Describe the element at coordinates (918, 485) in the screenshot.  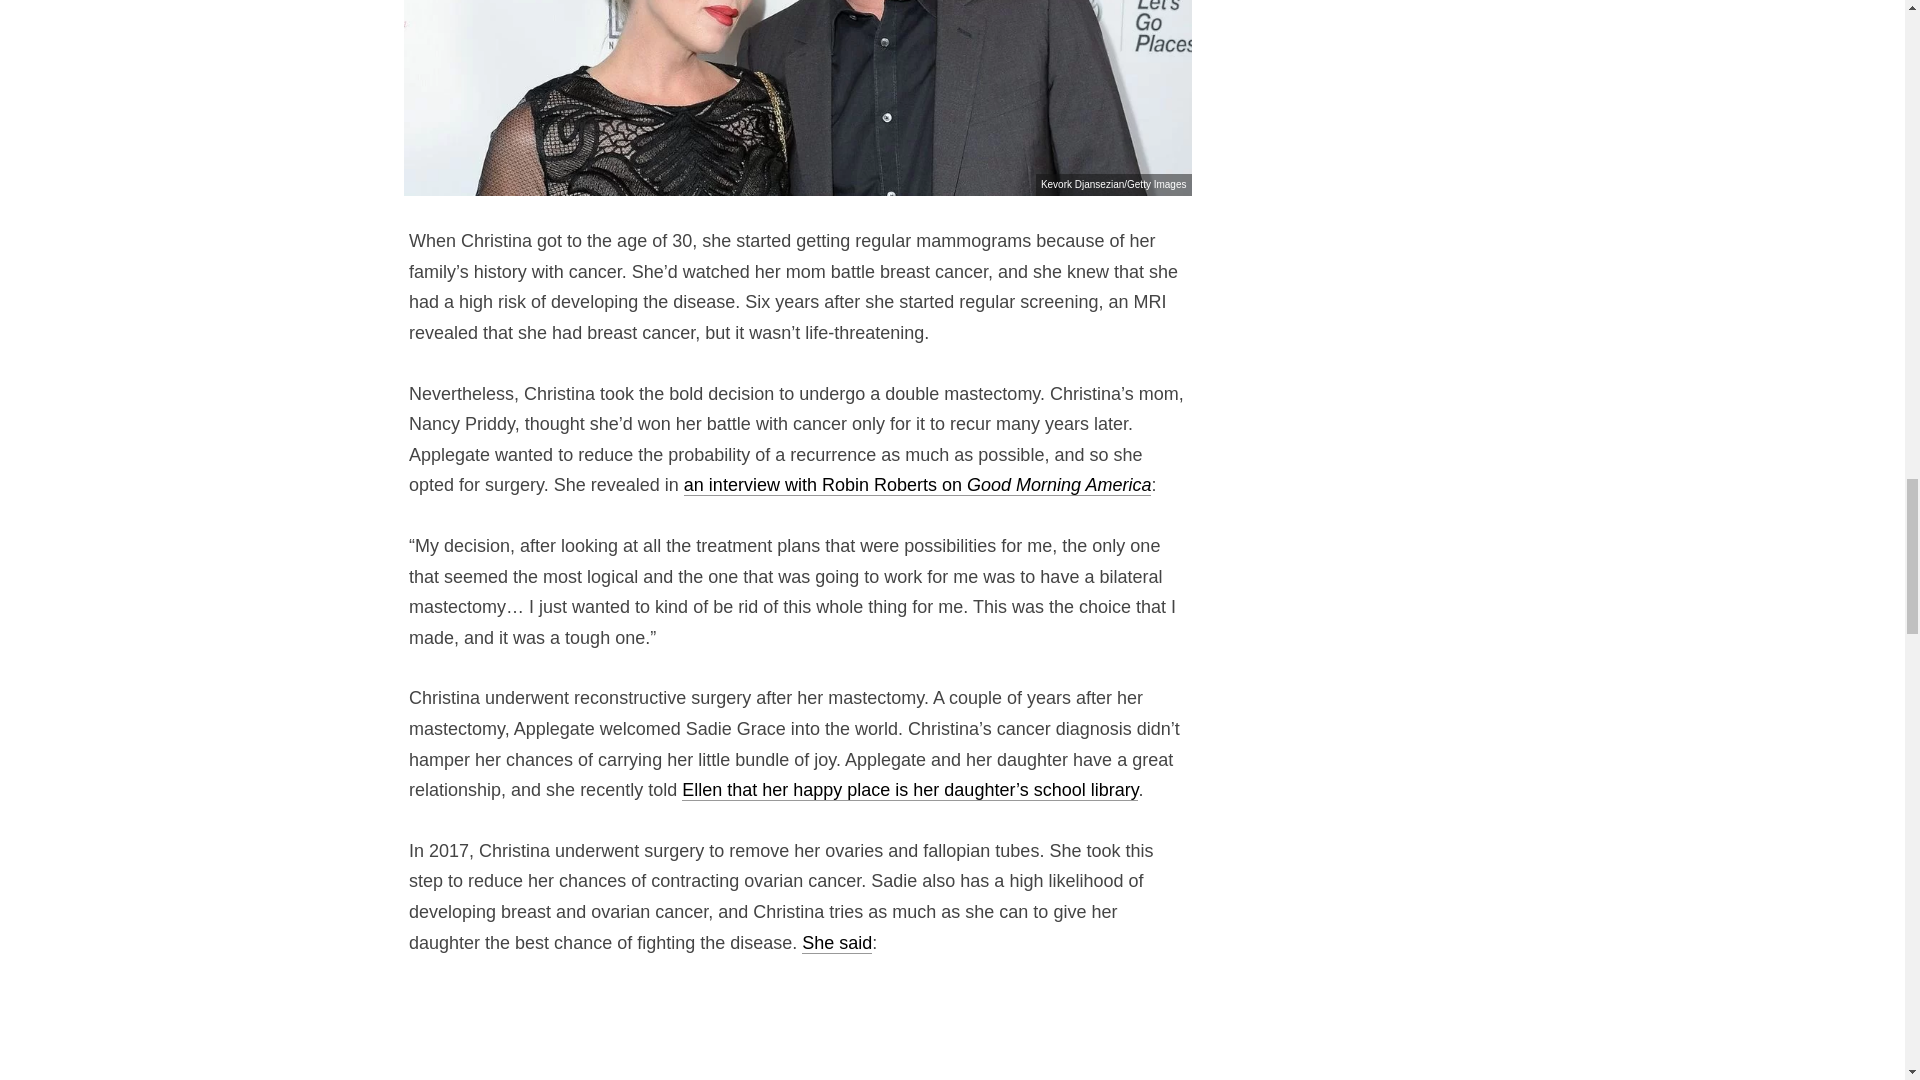
I see `an interview with Robin Roberts on Good Morning America` at that location.